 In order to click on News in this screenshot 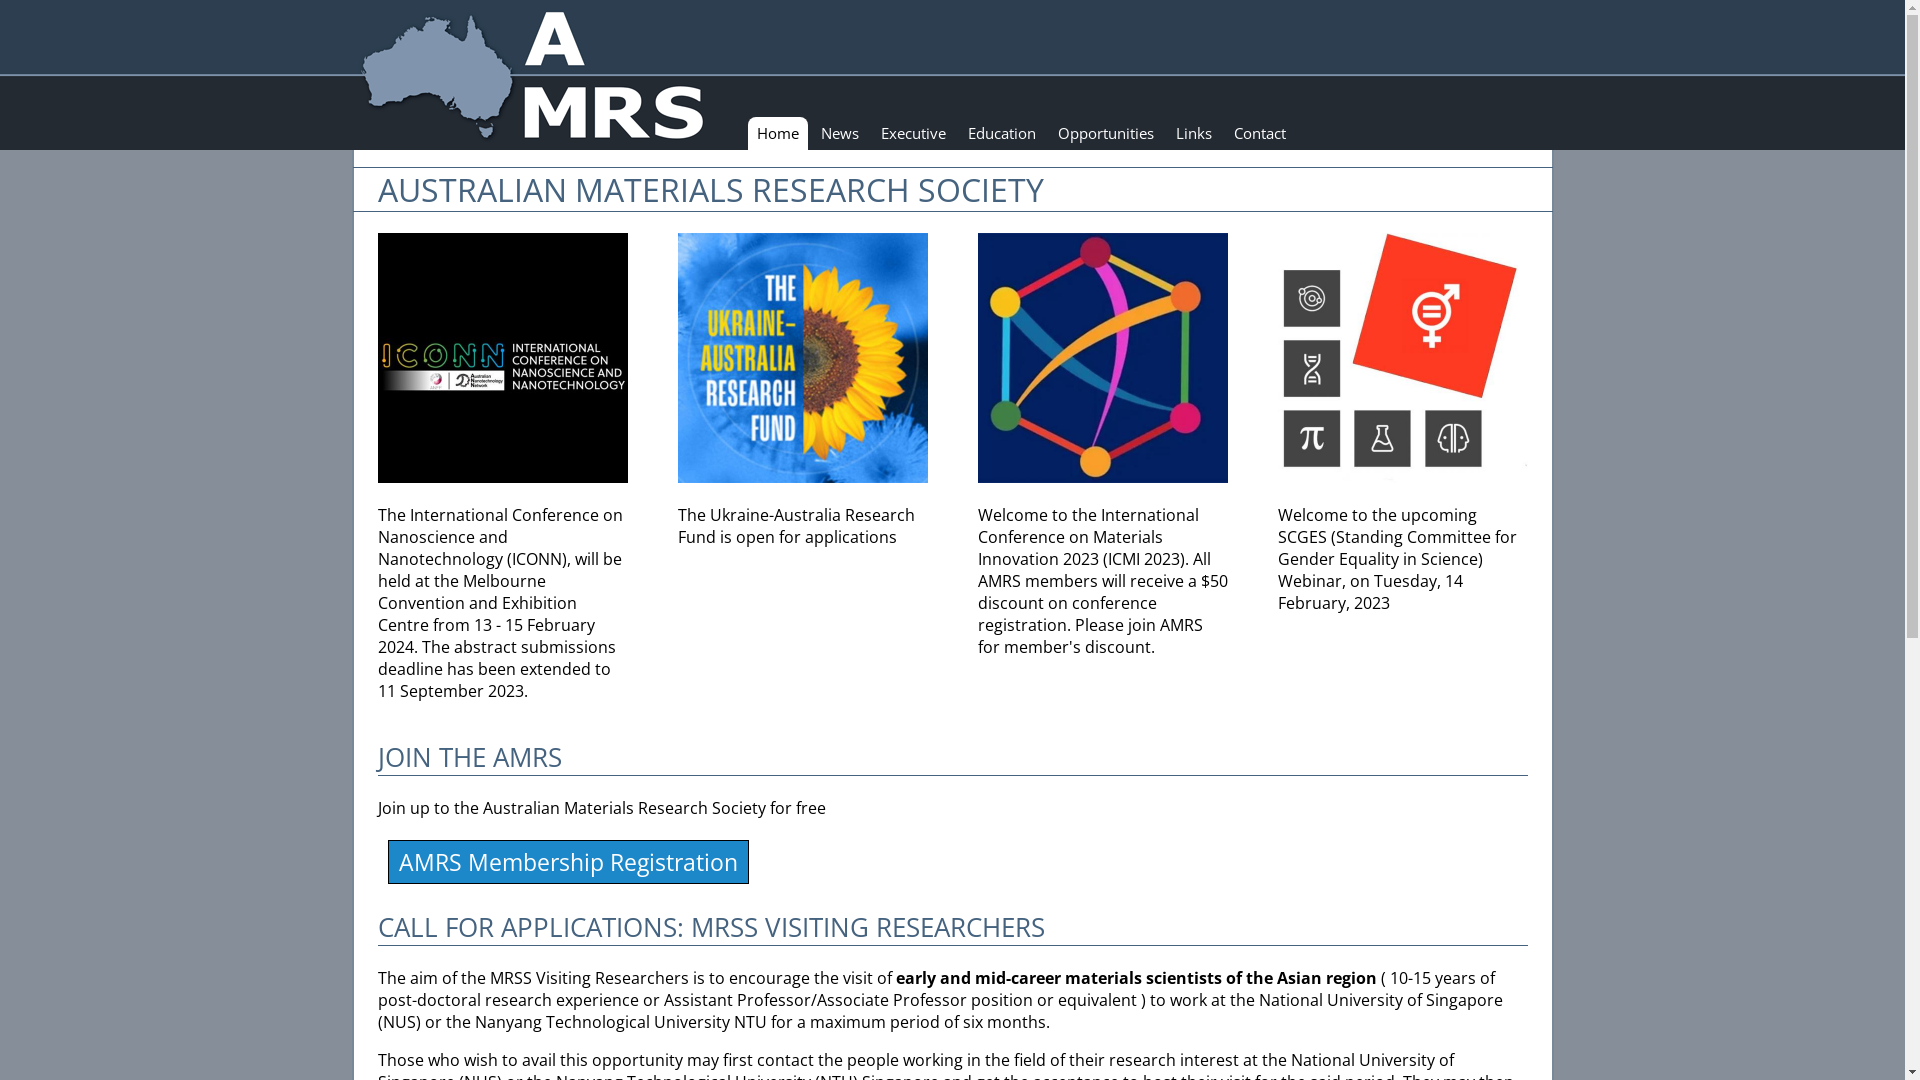, I will do `click(840, 134)`.